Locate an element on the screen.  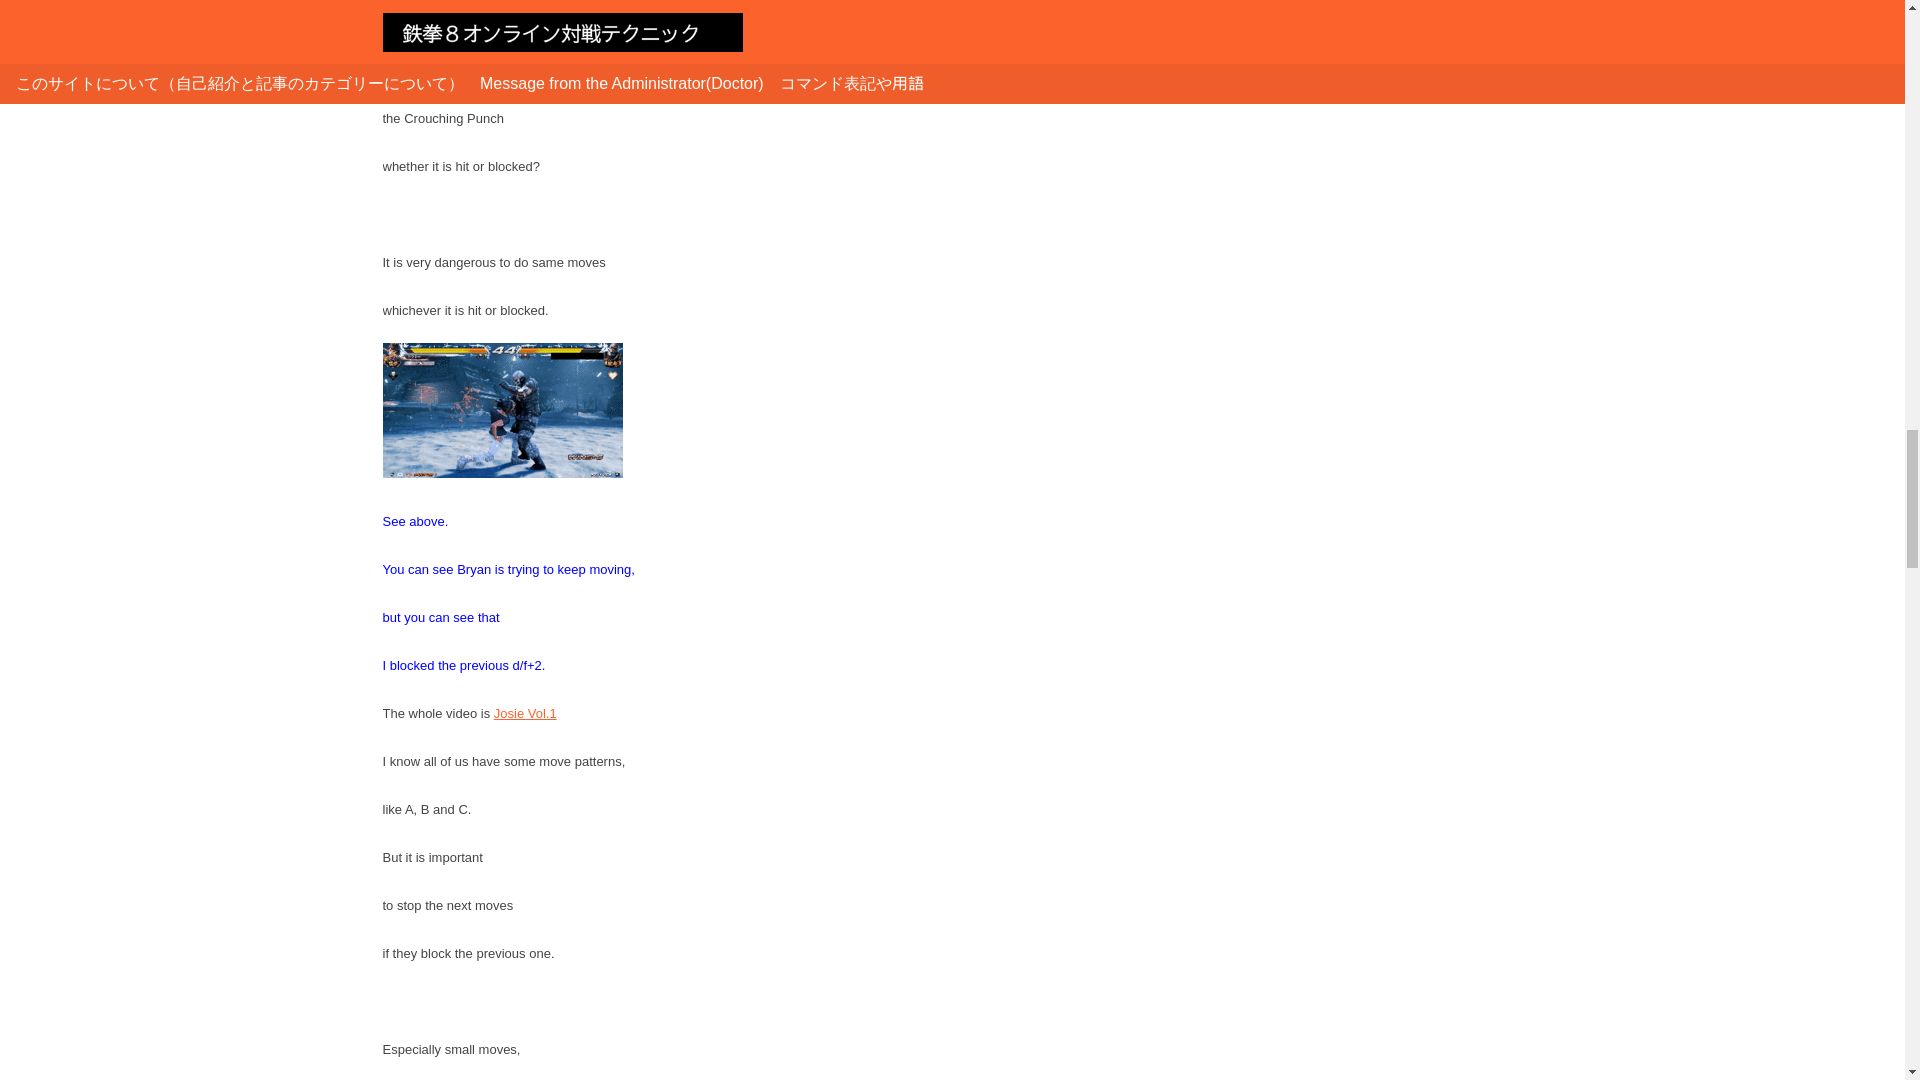
Josie Vol.1 is located at coordinates (524, 714).